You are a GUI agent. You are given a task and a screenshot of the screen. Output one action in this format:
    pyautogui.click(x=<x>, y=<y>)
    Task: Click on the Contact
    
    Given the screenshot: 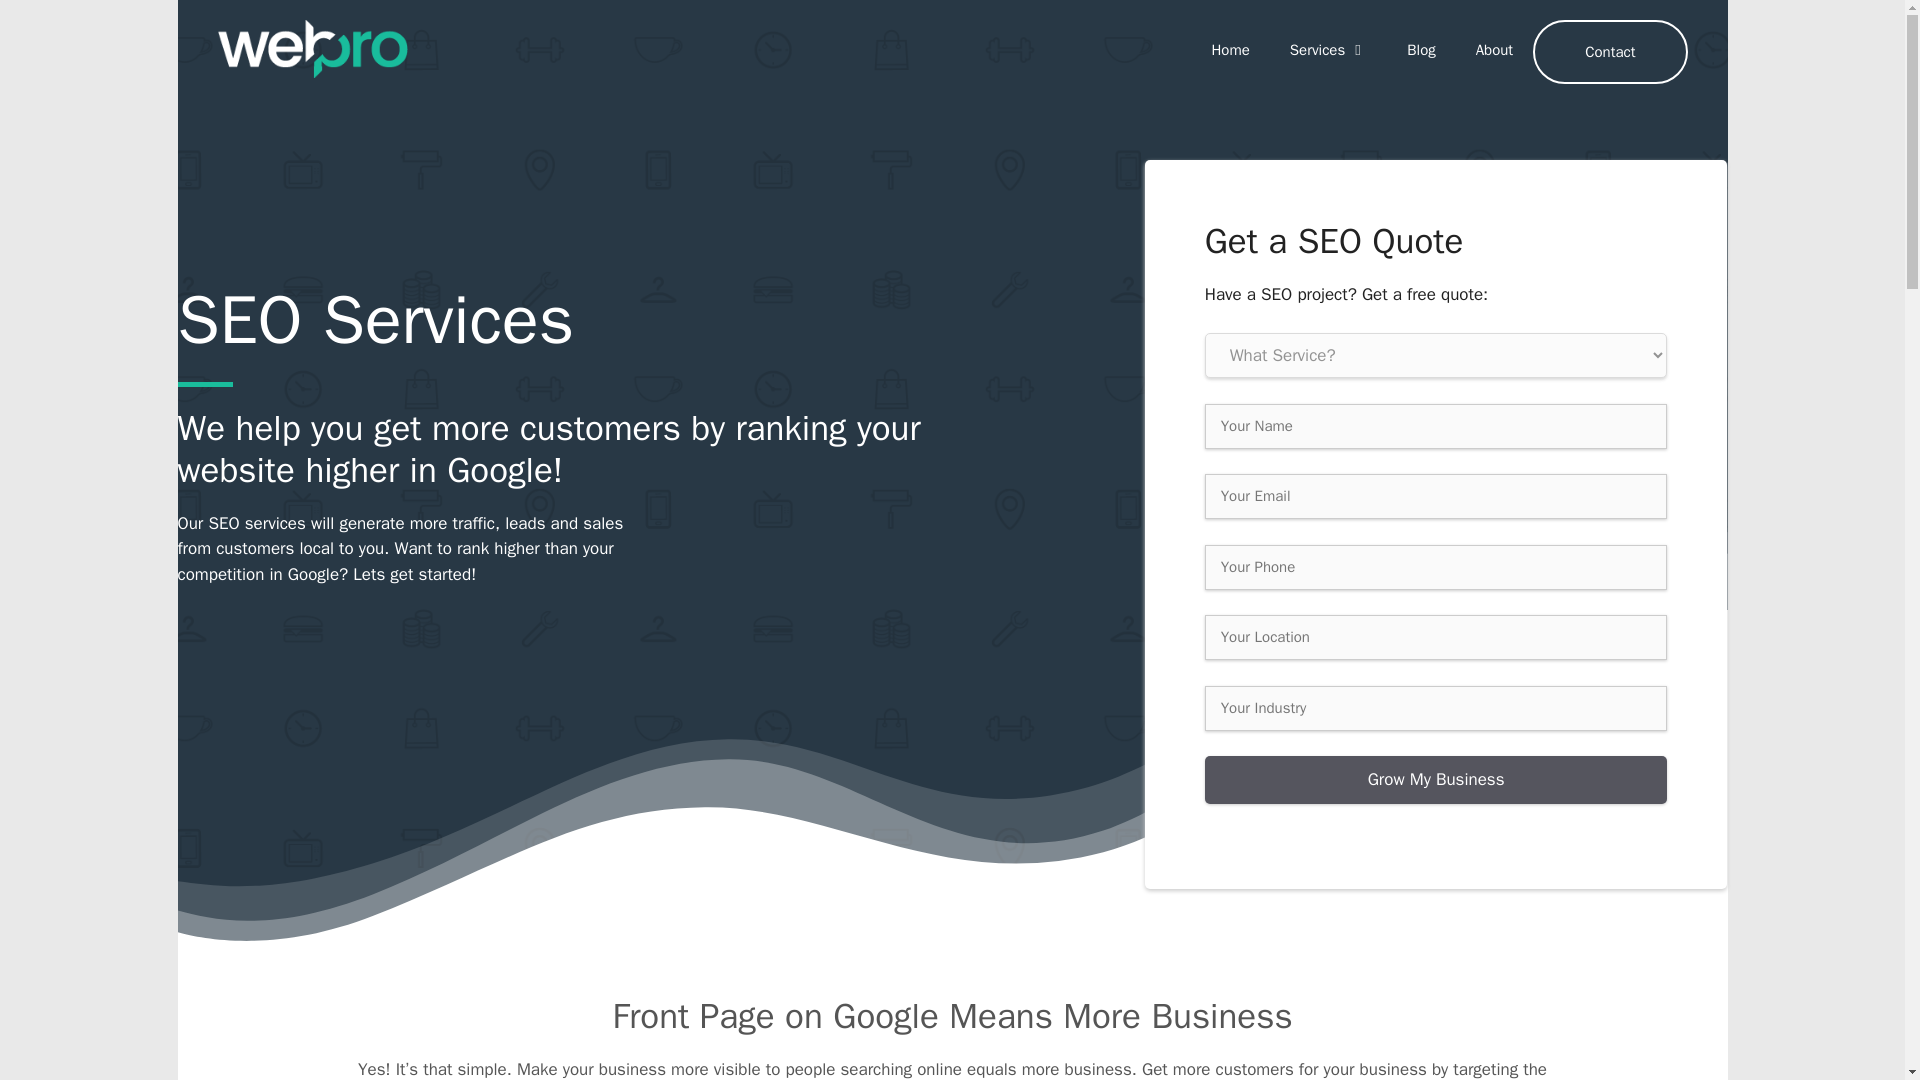 What is the action you would take?
    pyautogui.click(x=1610, y=52)
    